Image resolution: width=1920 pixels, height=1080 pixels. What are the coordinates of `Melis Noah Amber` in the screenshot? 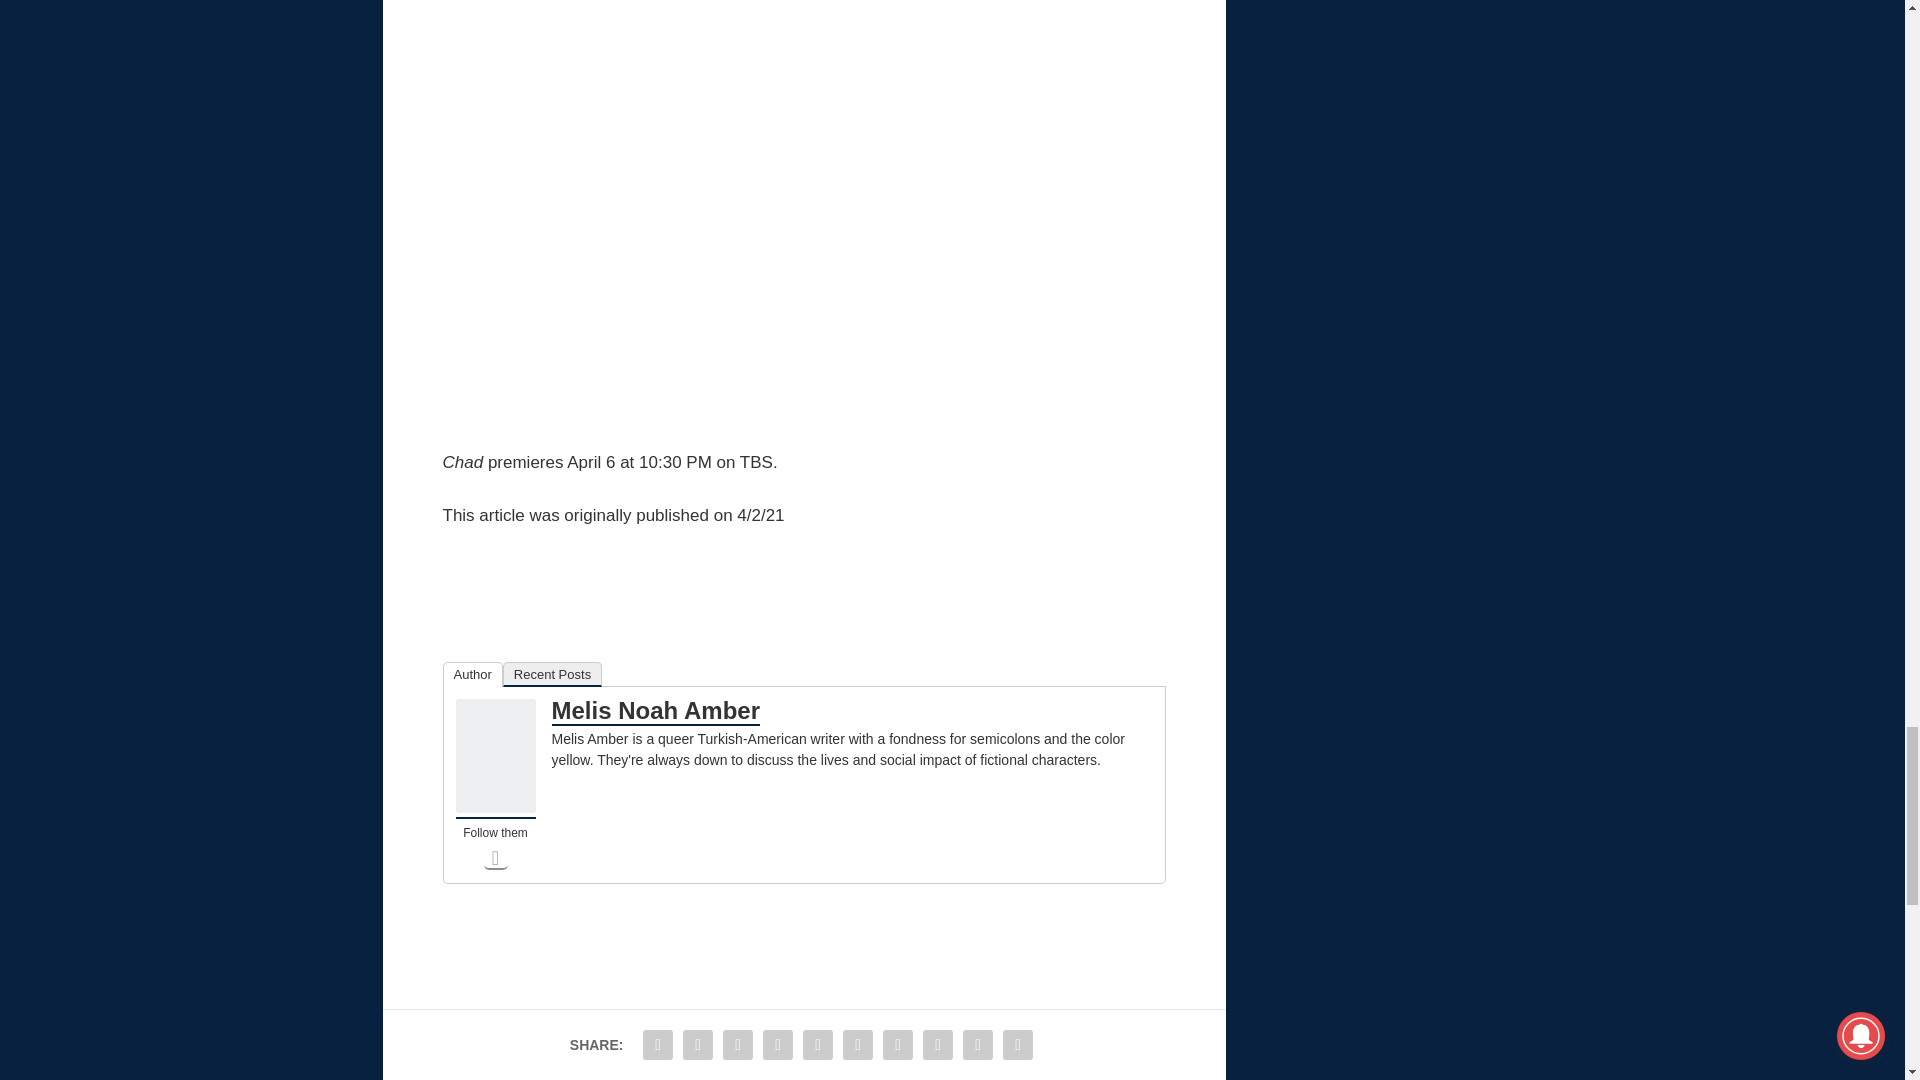 It's located at (496, 808).